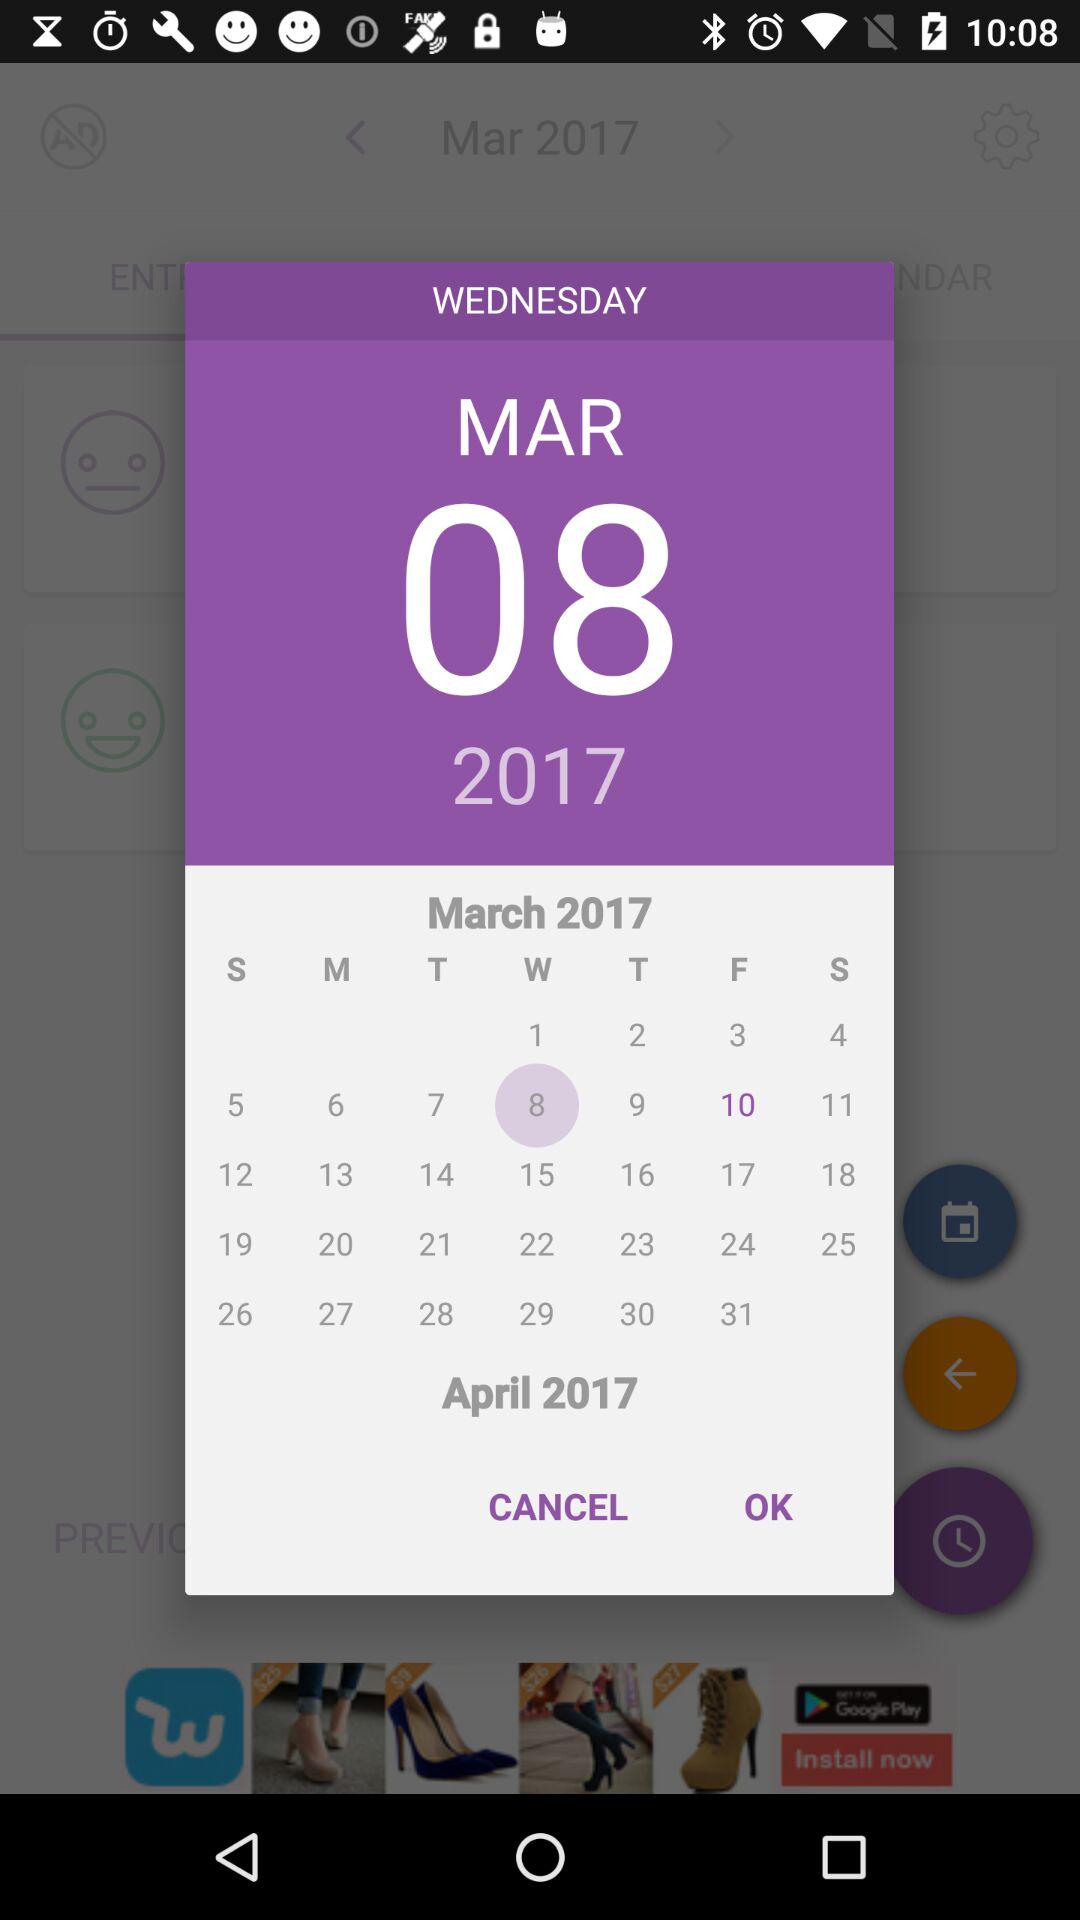 Image resolution: width=1080 pixels, height=1920 pixels. I want to click on open icon at the bottom right corner, so click(767, 1506).